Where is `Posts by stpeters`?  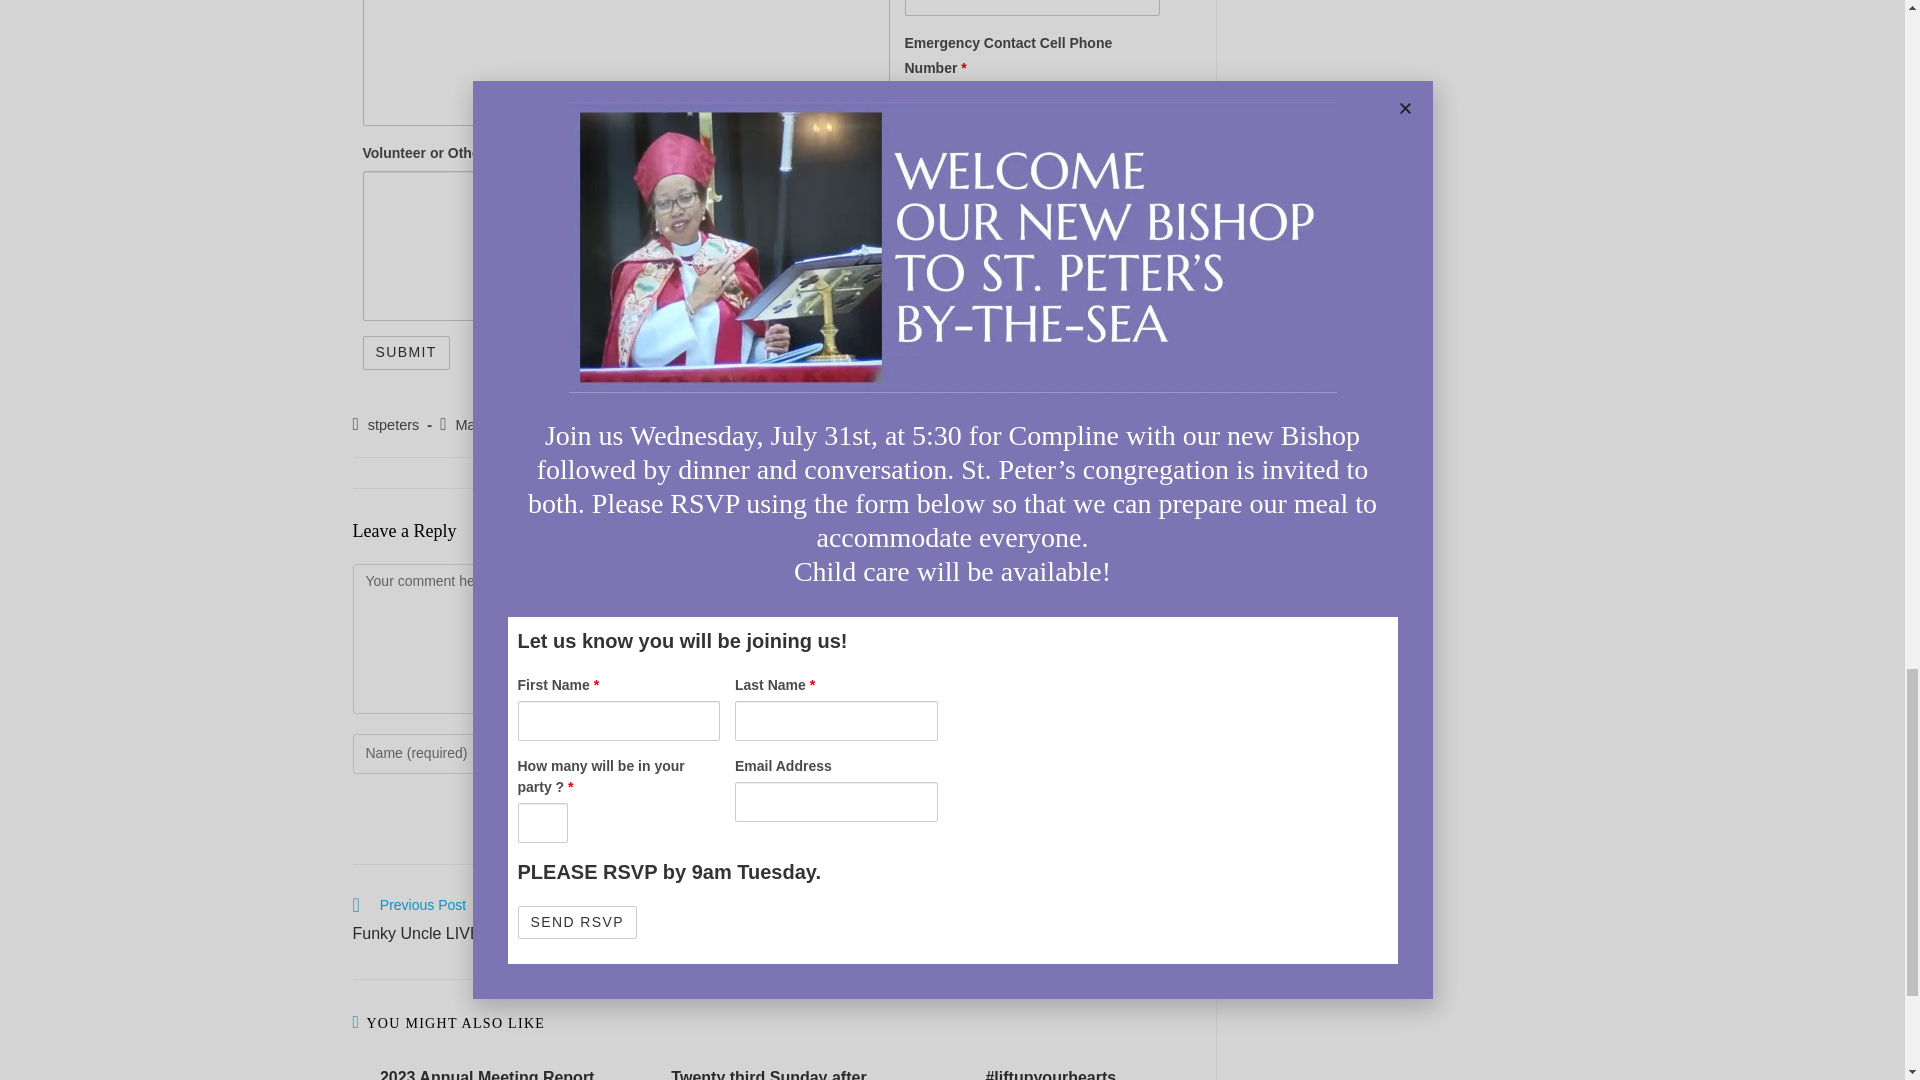 Posts by stpeters is located at coordinates (394, 424).